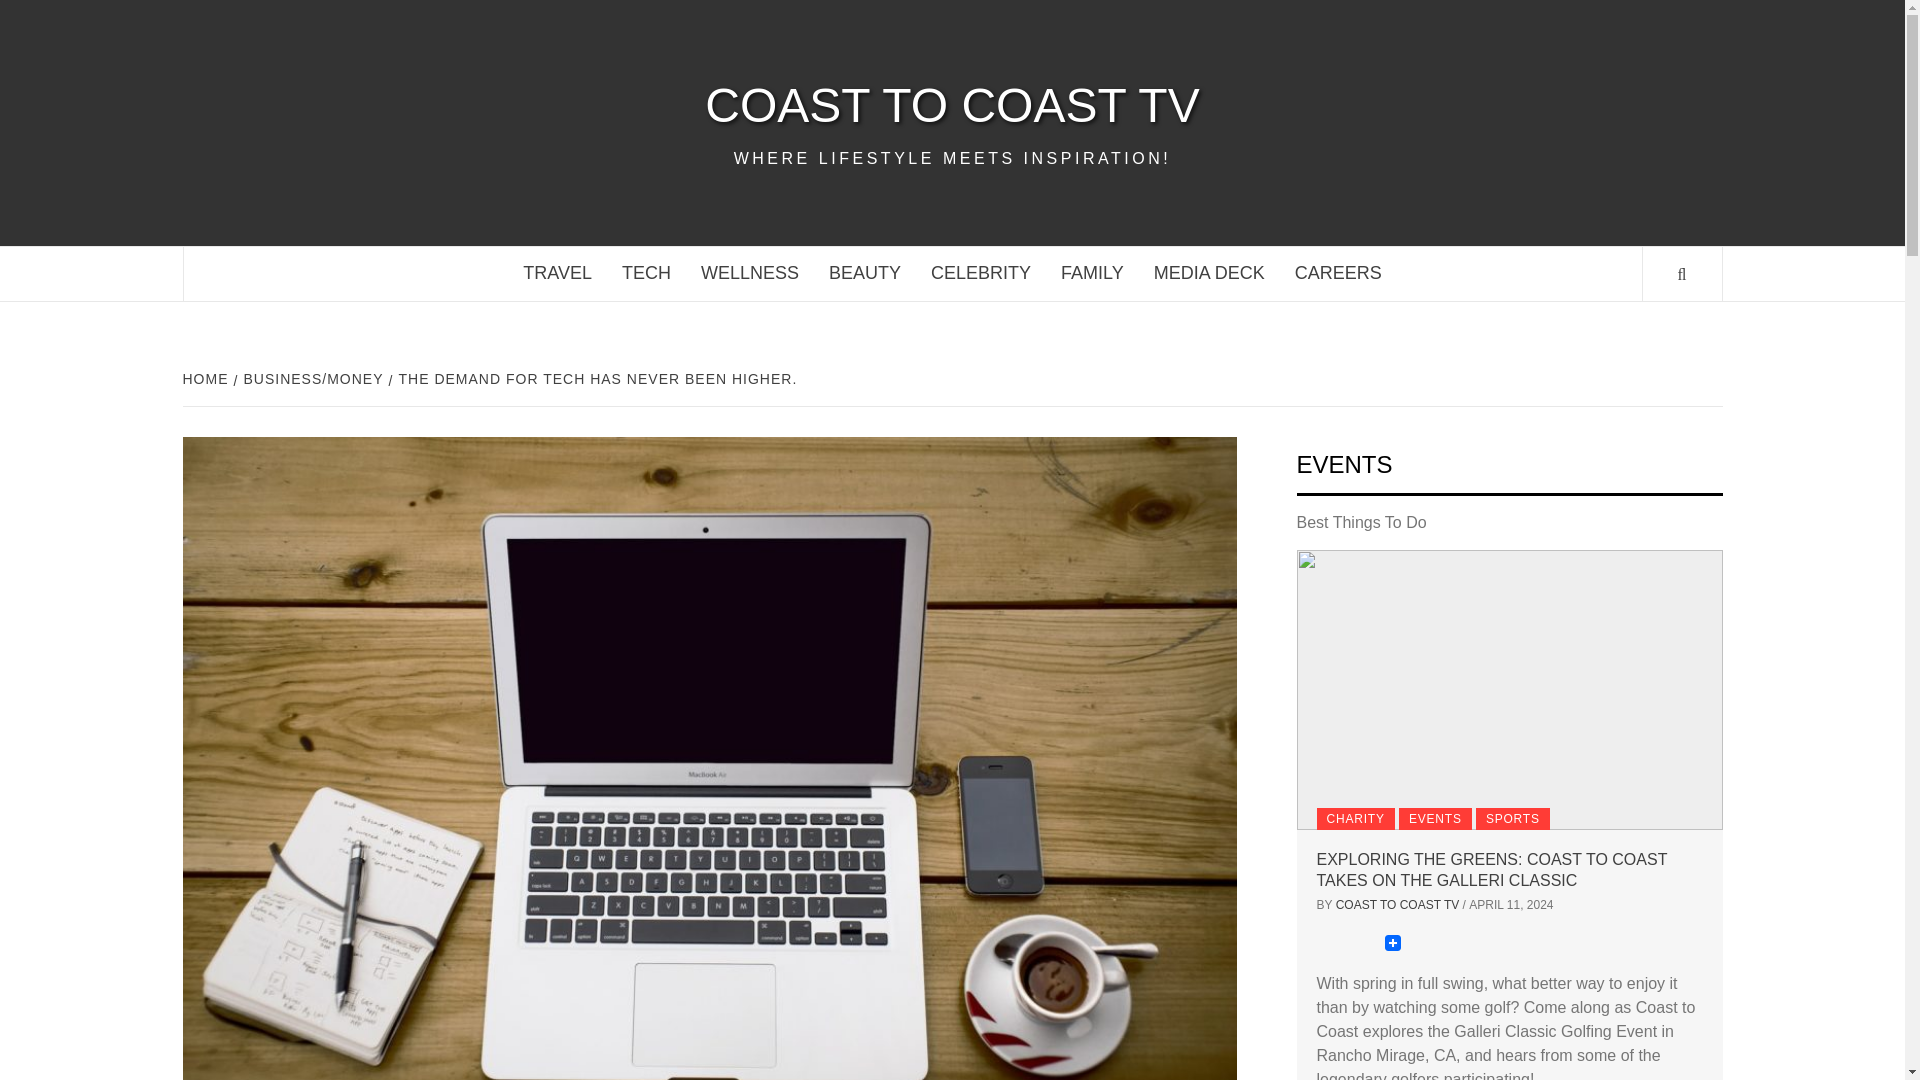  What do you see at coordinates (646, 274) in the screenshot?
I see `TECH` at bounding box center [646, 274].